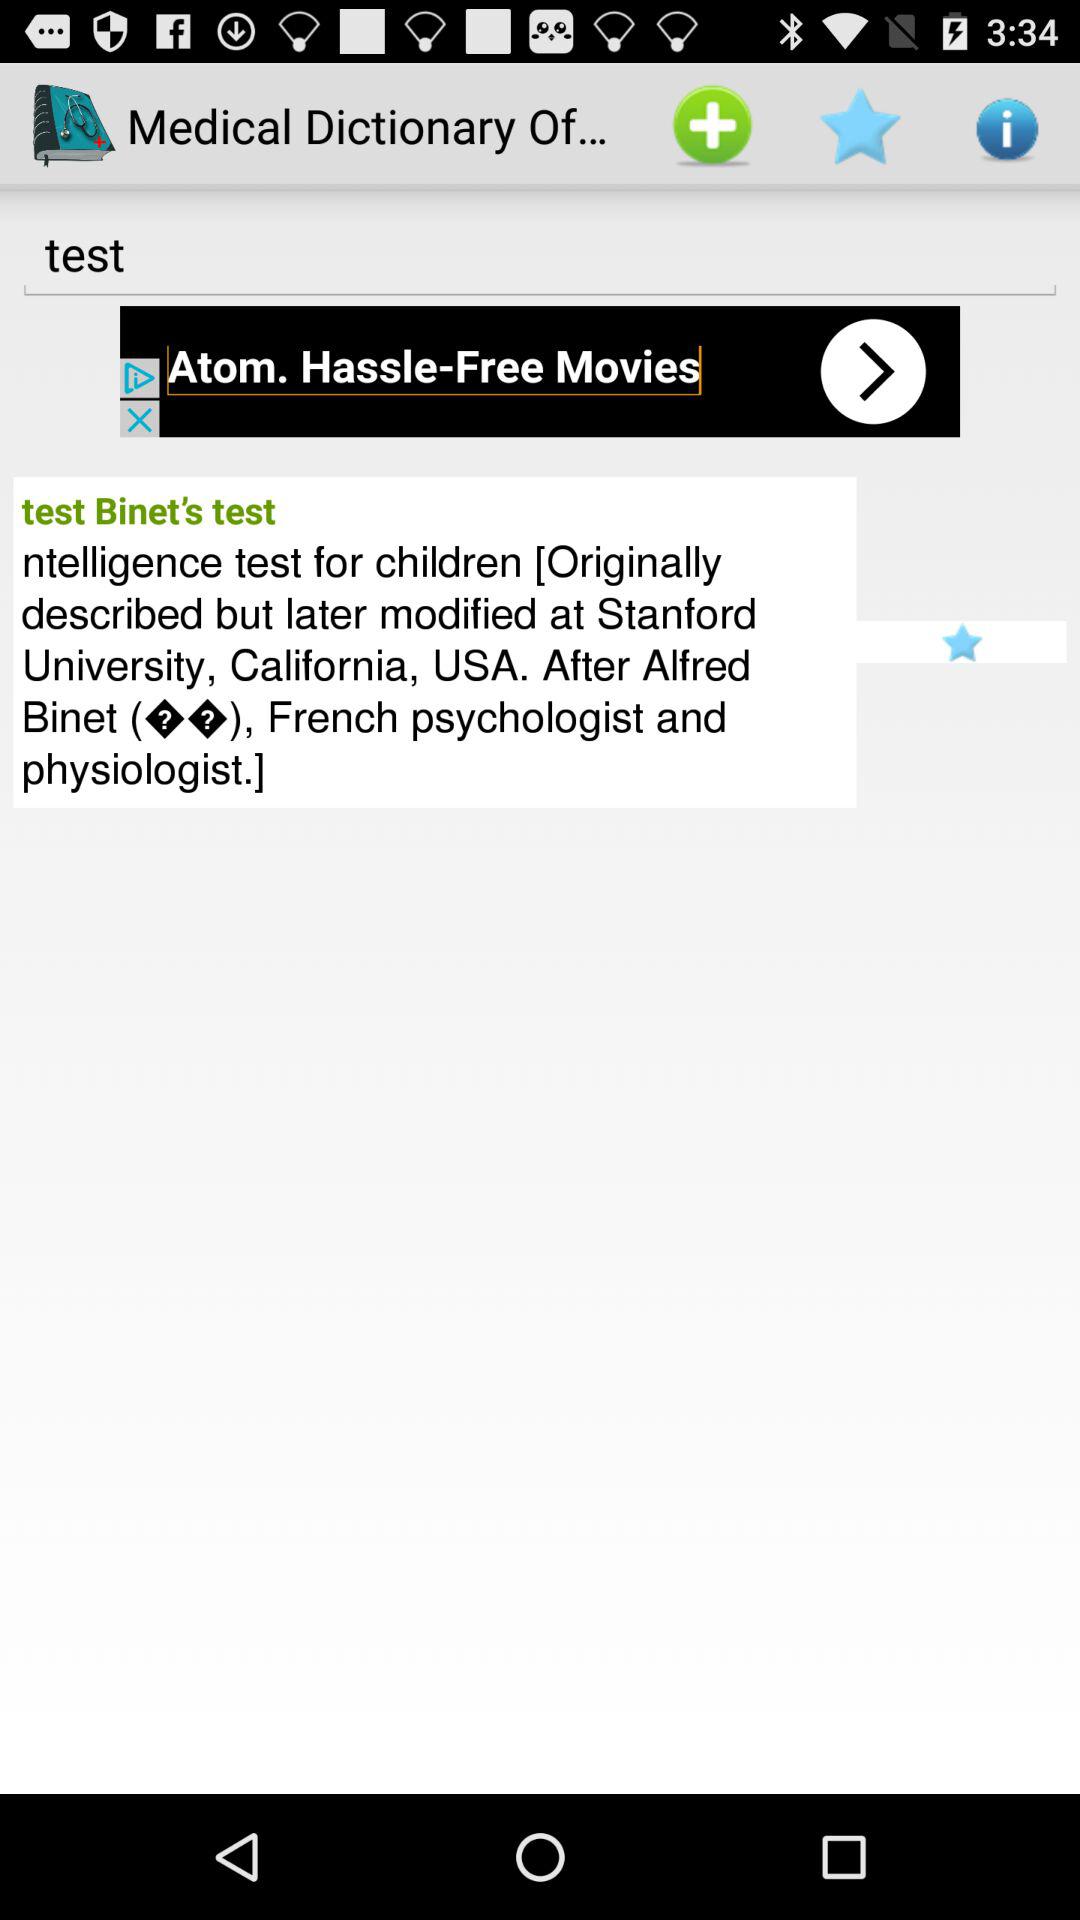 The image size is (1080, 1920). What do you see at coordinates (961, 642) in the screenshot?
I see `go to ratting` at bounding box center [961, 642].